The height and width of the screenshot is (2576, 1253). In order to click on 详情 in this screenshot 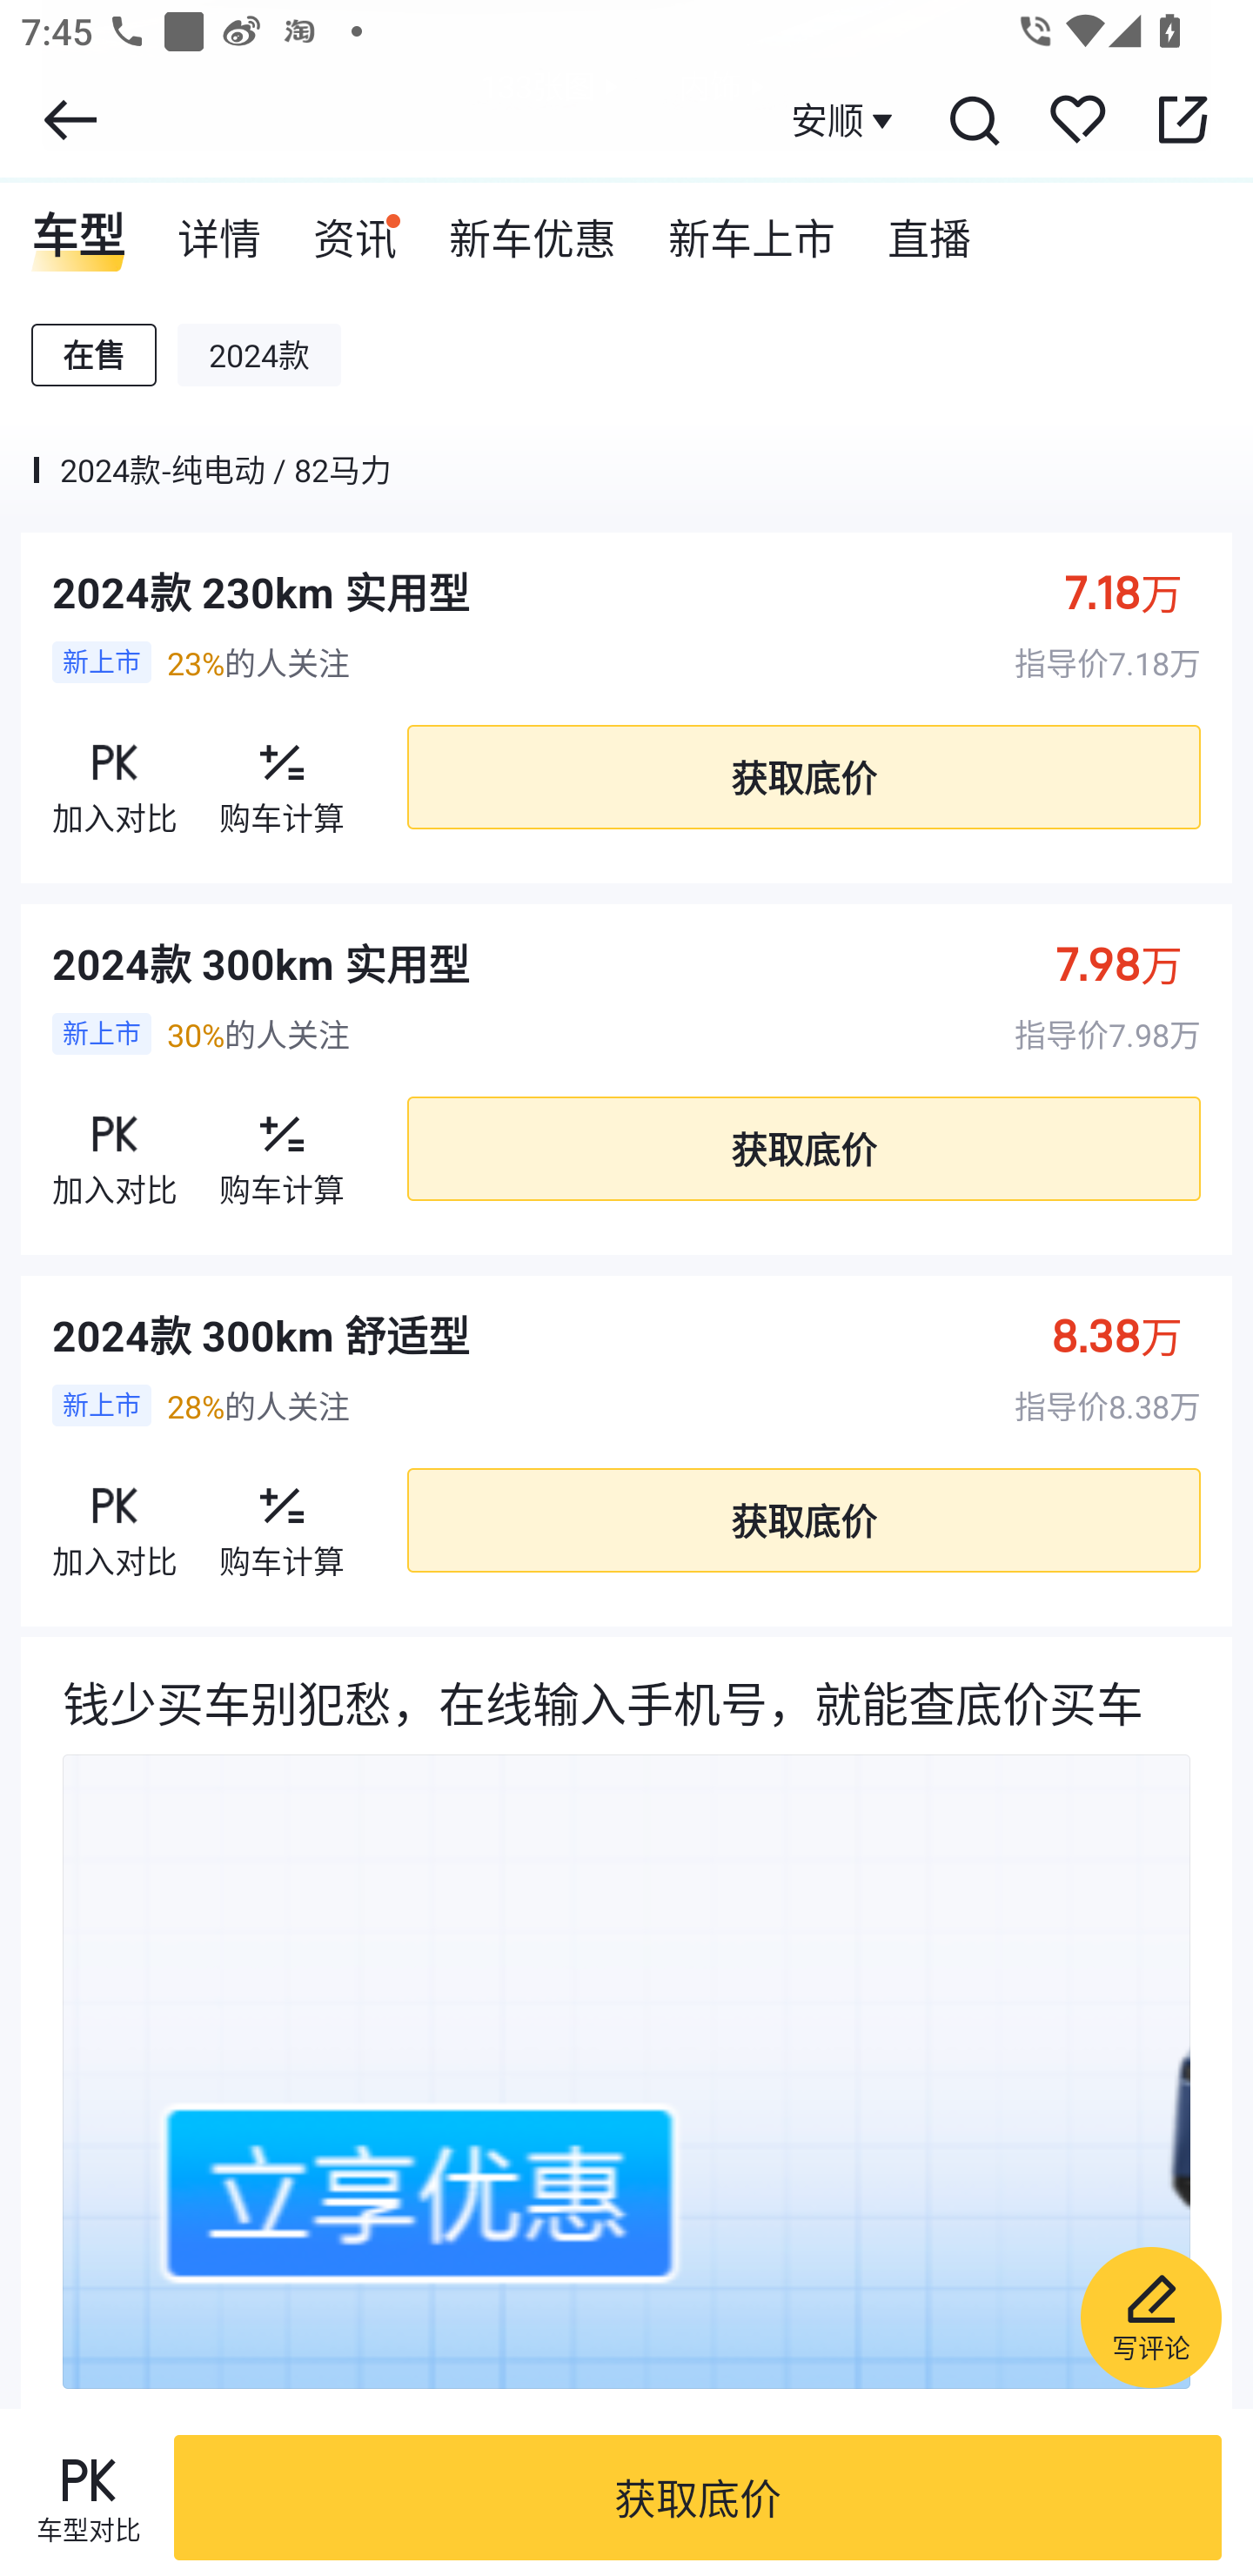, I will do `click(219, 228)`.